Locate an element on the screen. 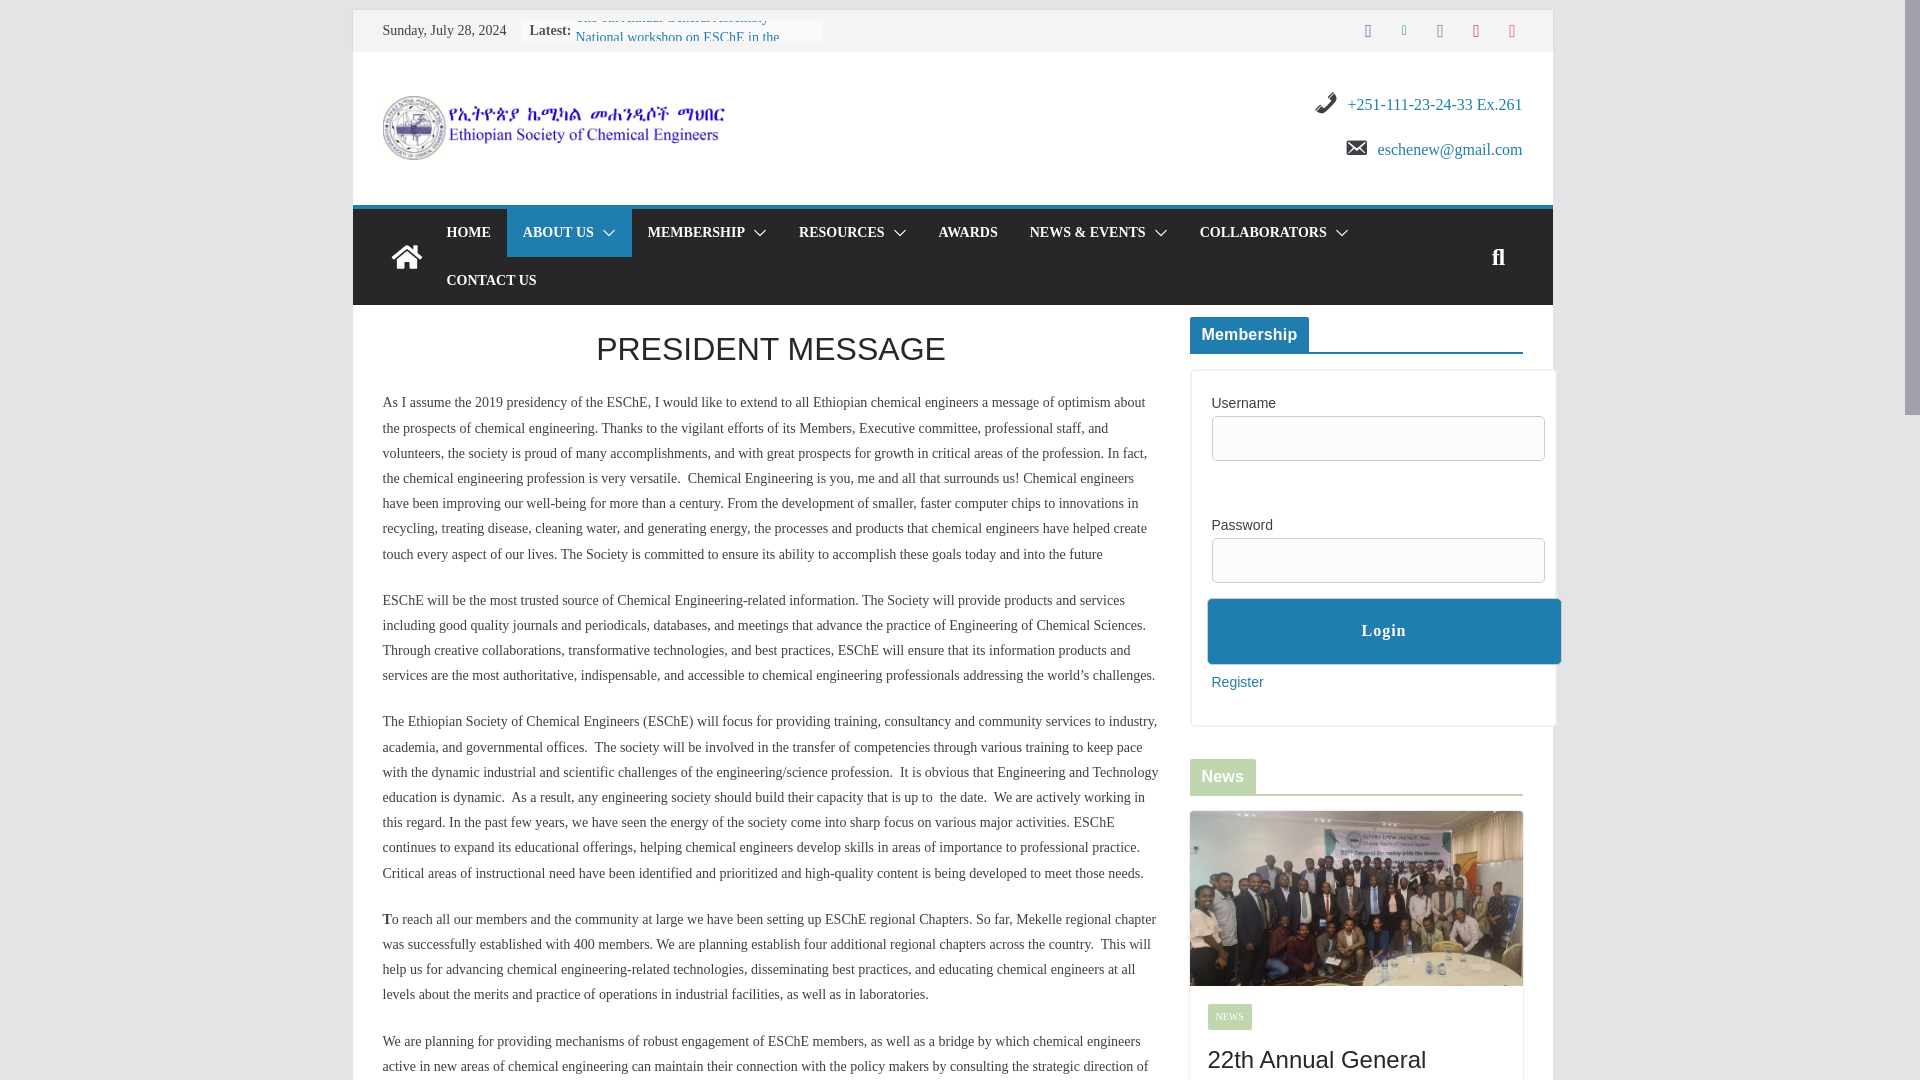  Ethiopian Society of Chemical Engineers is located at coordinates (406, 256).